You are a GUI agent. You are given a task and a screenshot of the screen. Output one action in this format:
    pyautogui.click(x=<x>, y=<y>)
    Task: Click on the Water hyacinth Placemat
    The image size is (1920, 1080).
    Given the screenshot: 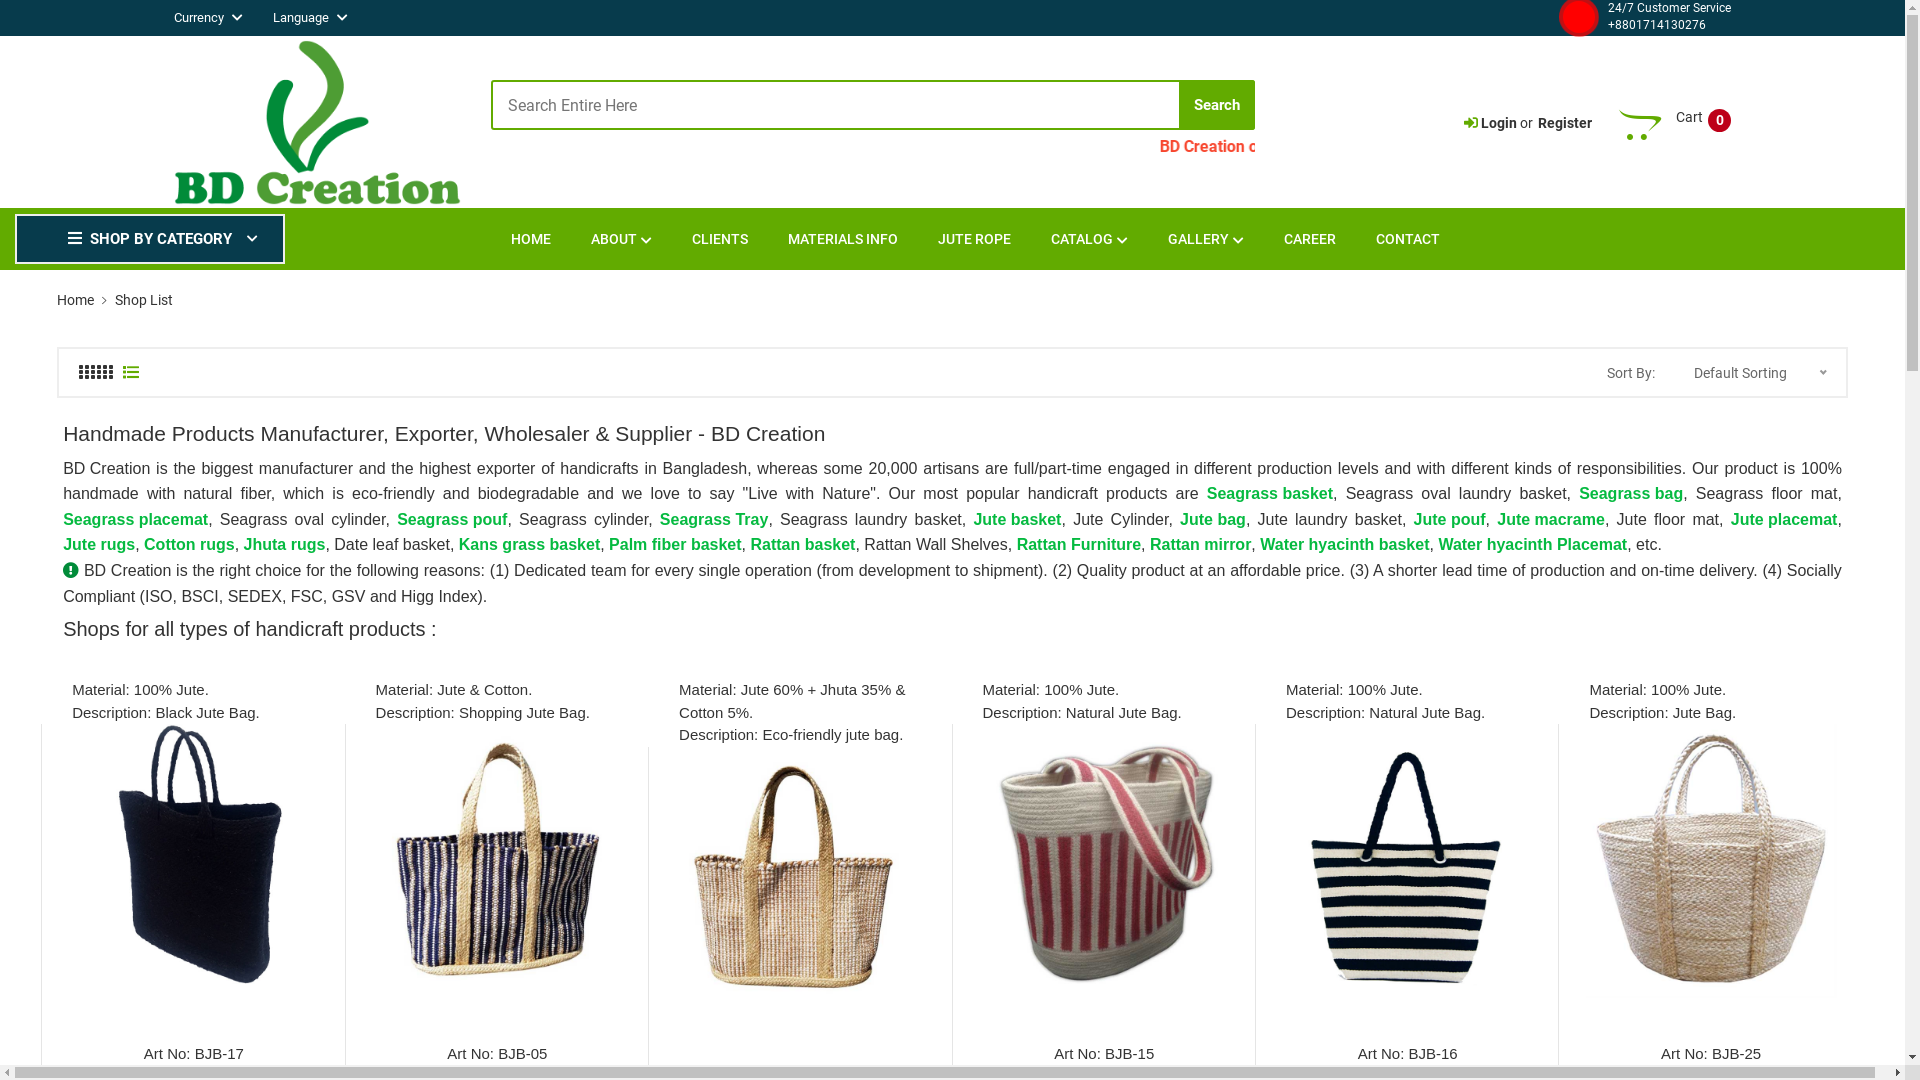 What is the action you would take?
    pyautogui.click(x=1532, y=545)
    